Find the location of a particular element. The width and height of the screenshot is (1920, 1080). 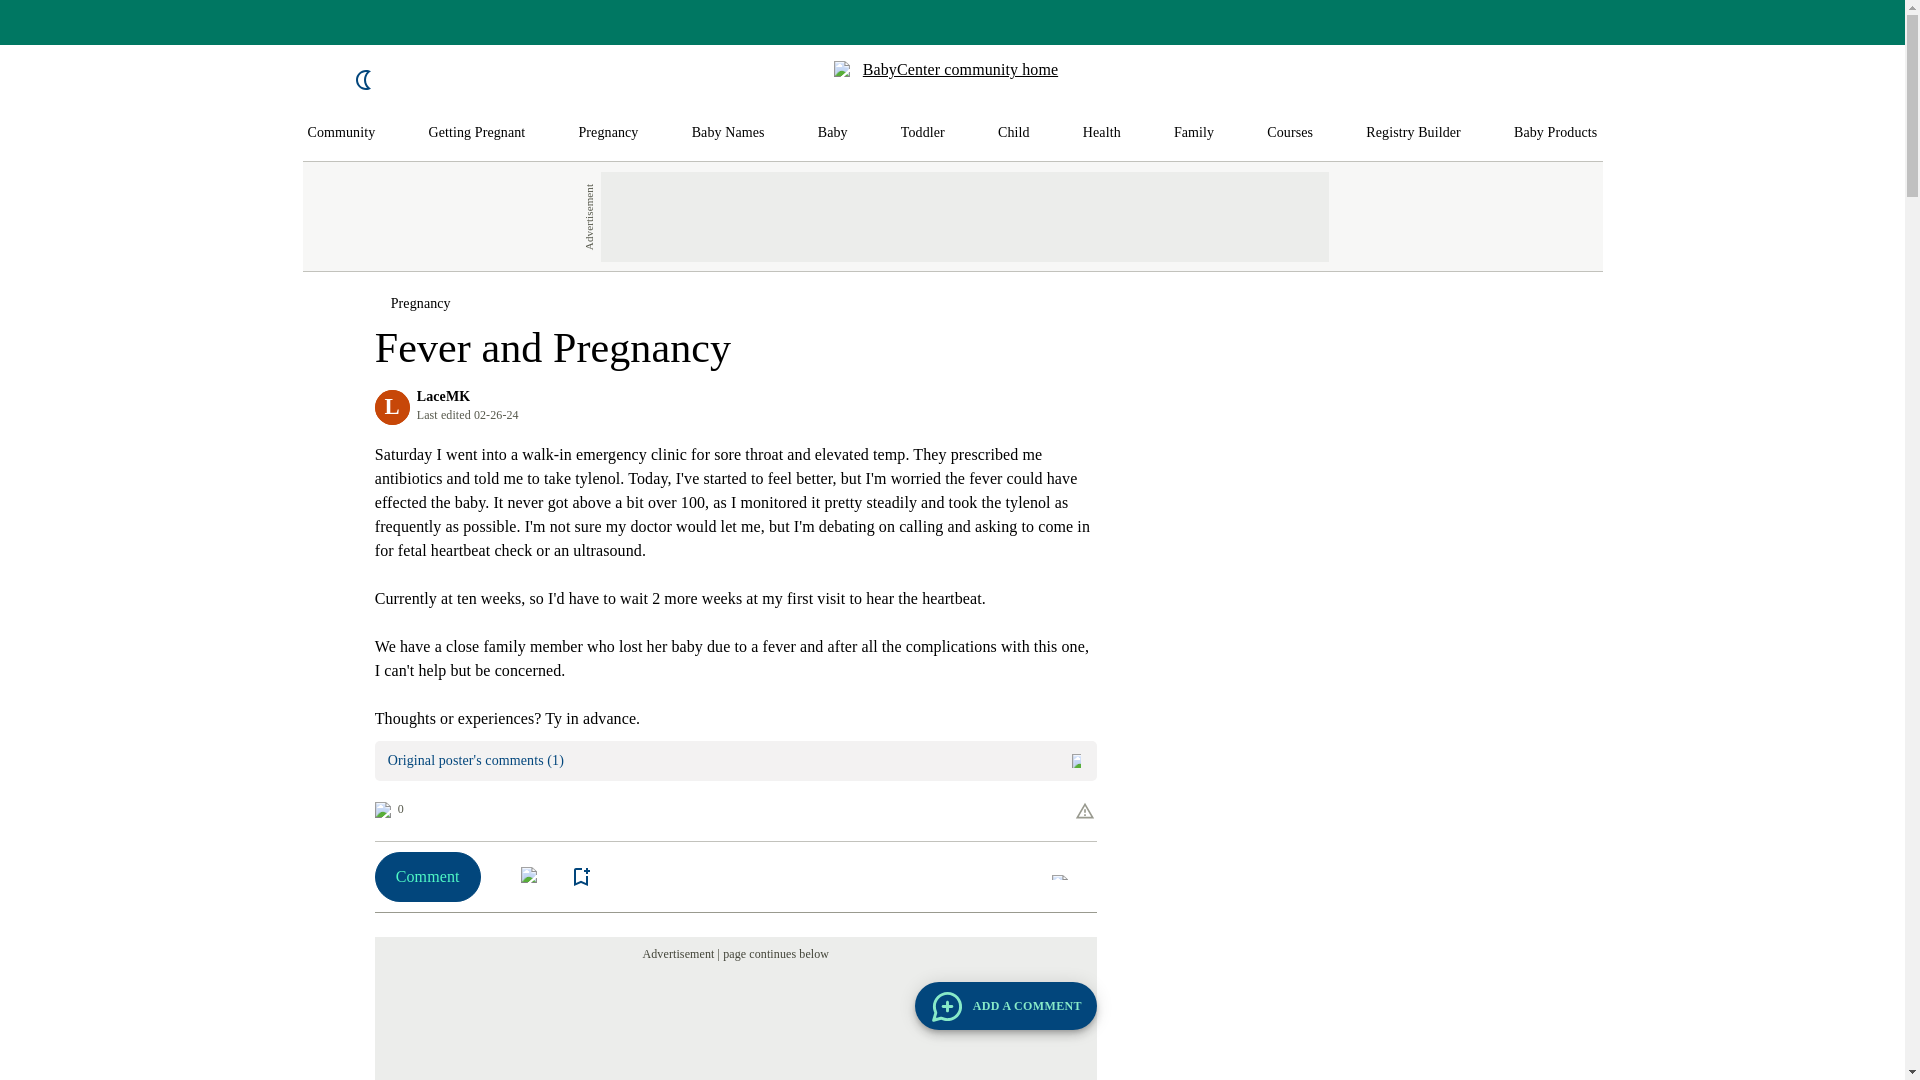

Child is located at coordinates (1014, 133).